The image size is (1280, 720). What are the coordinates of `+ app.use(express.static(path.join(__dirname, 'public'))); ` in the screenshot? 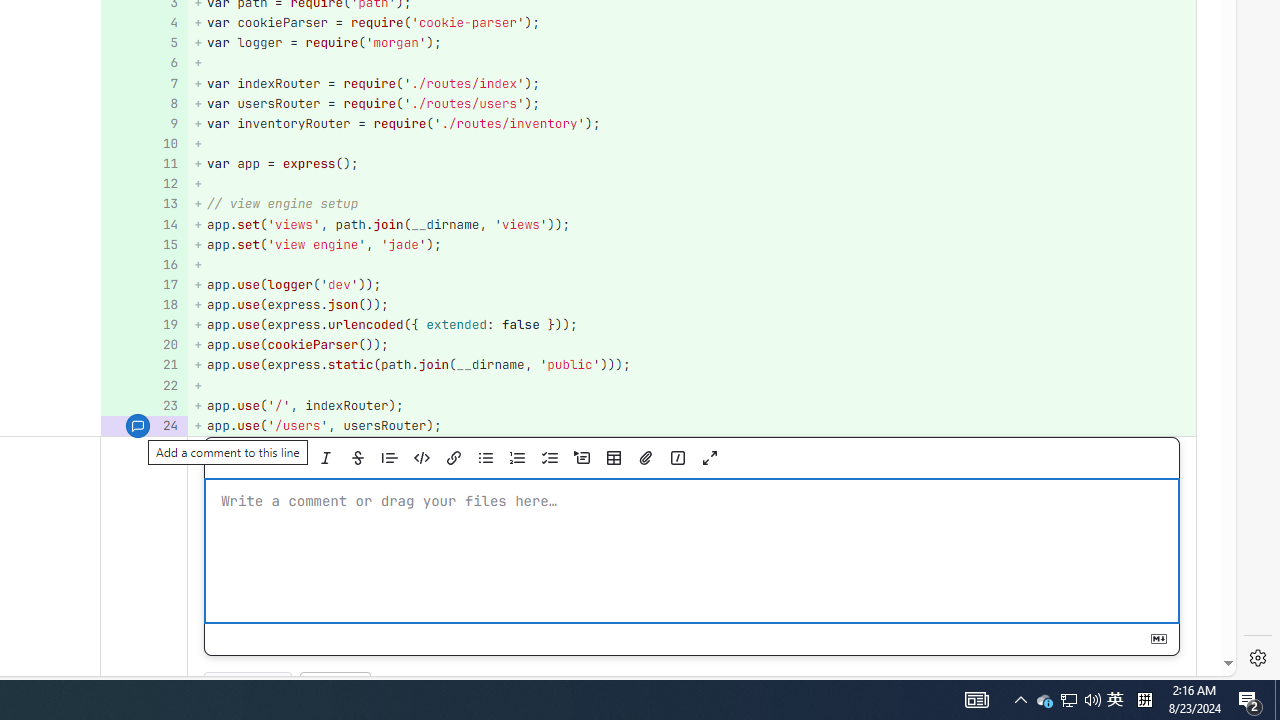 It's located at (692, 364).